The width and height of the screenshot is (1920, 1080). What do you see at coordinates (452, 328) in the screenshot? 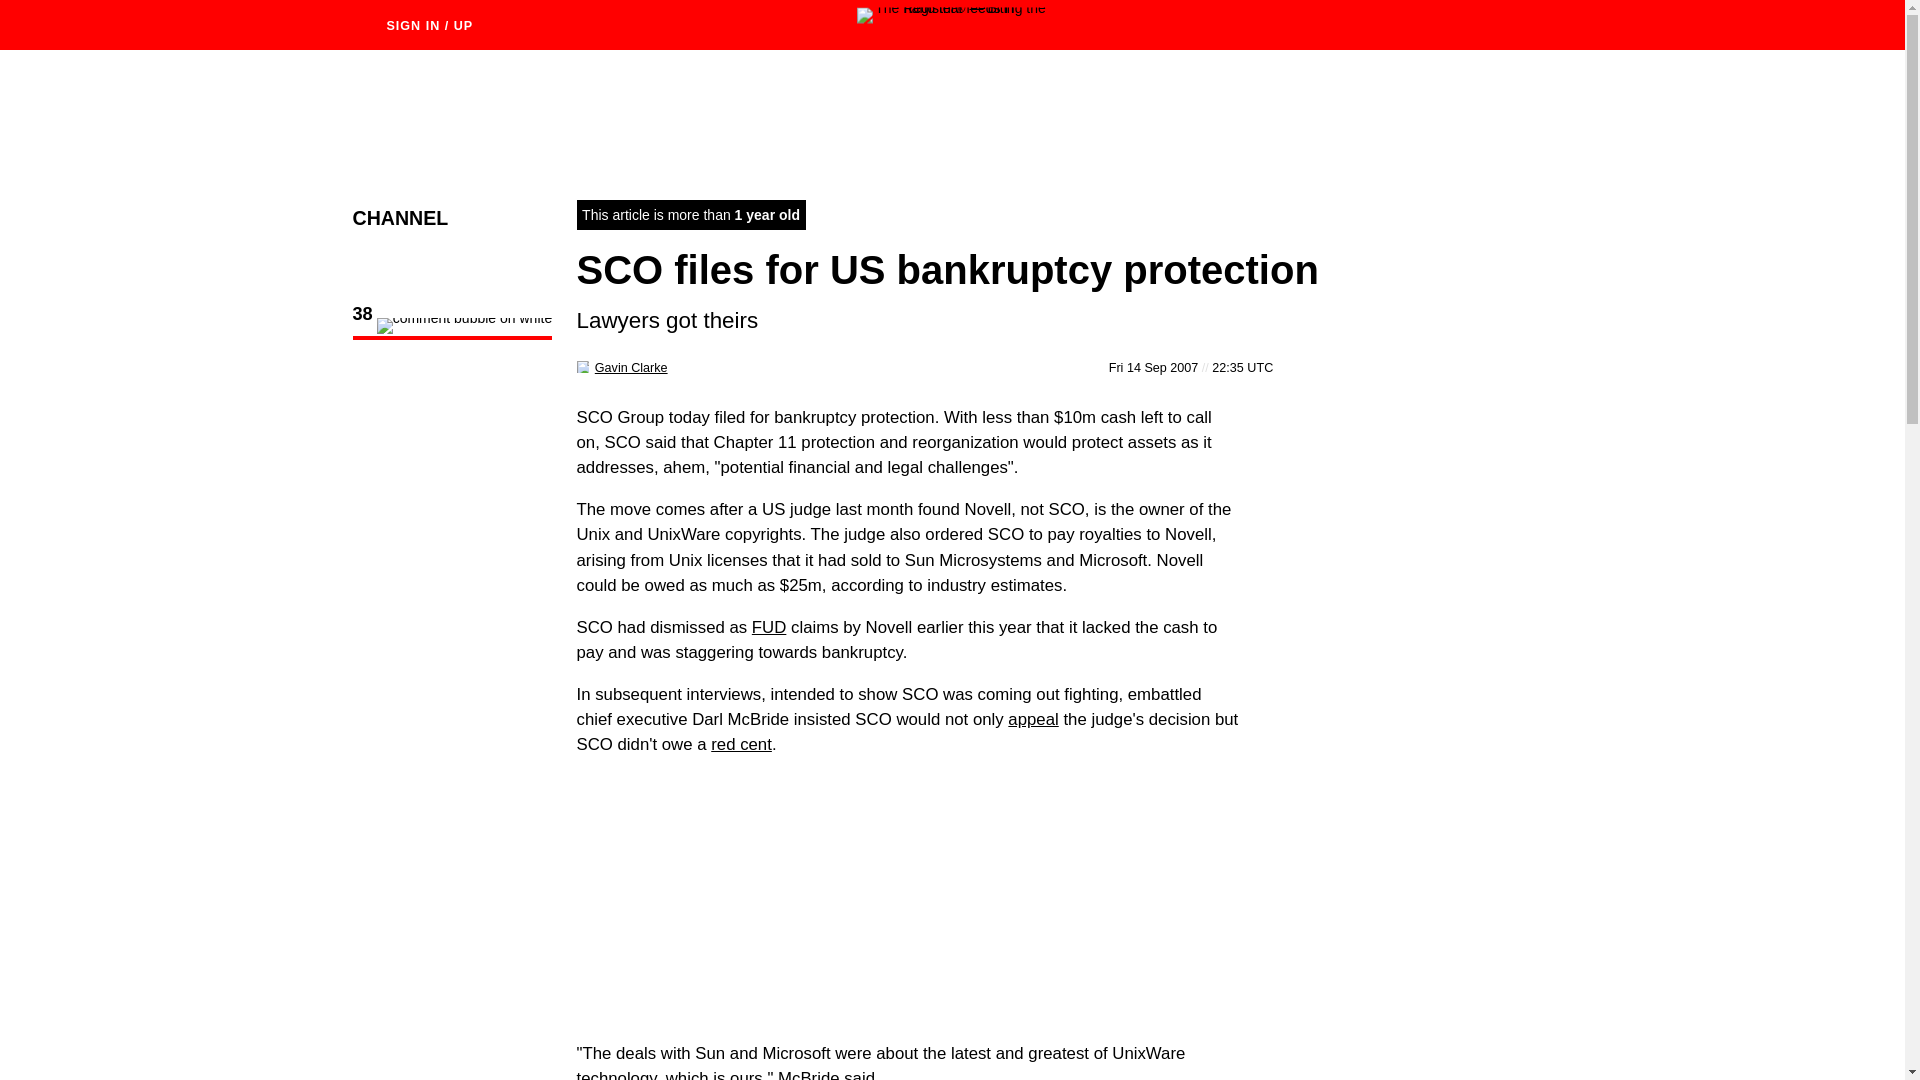
I see `View comments on this article` at bounding box center [452, 328].